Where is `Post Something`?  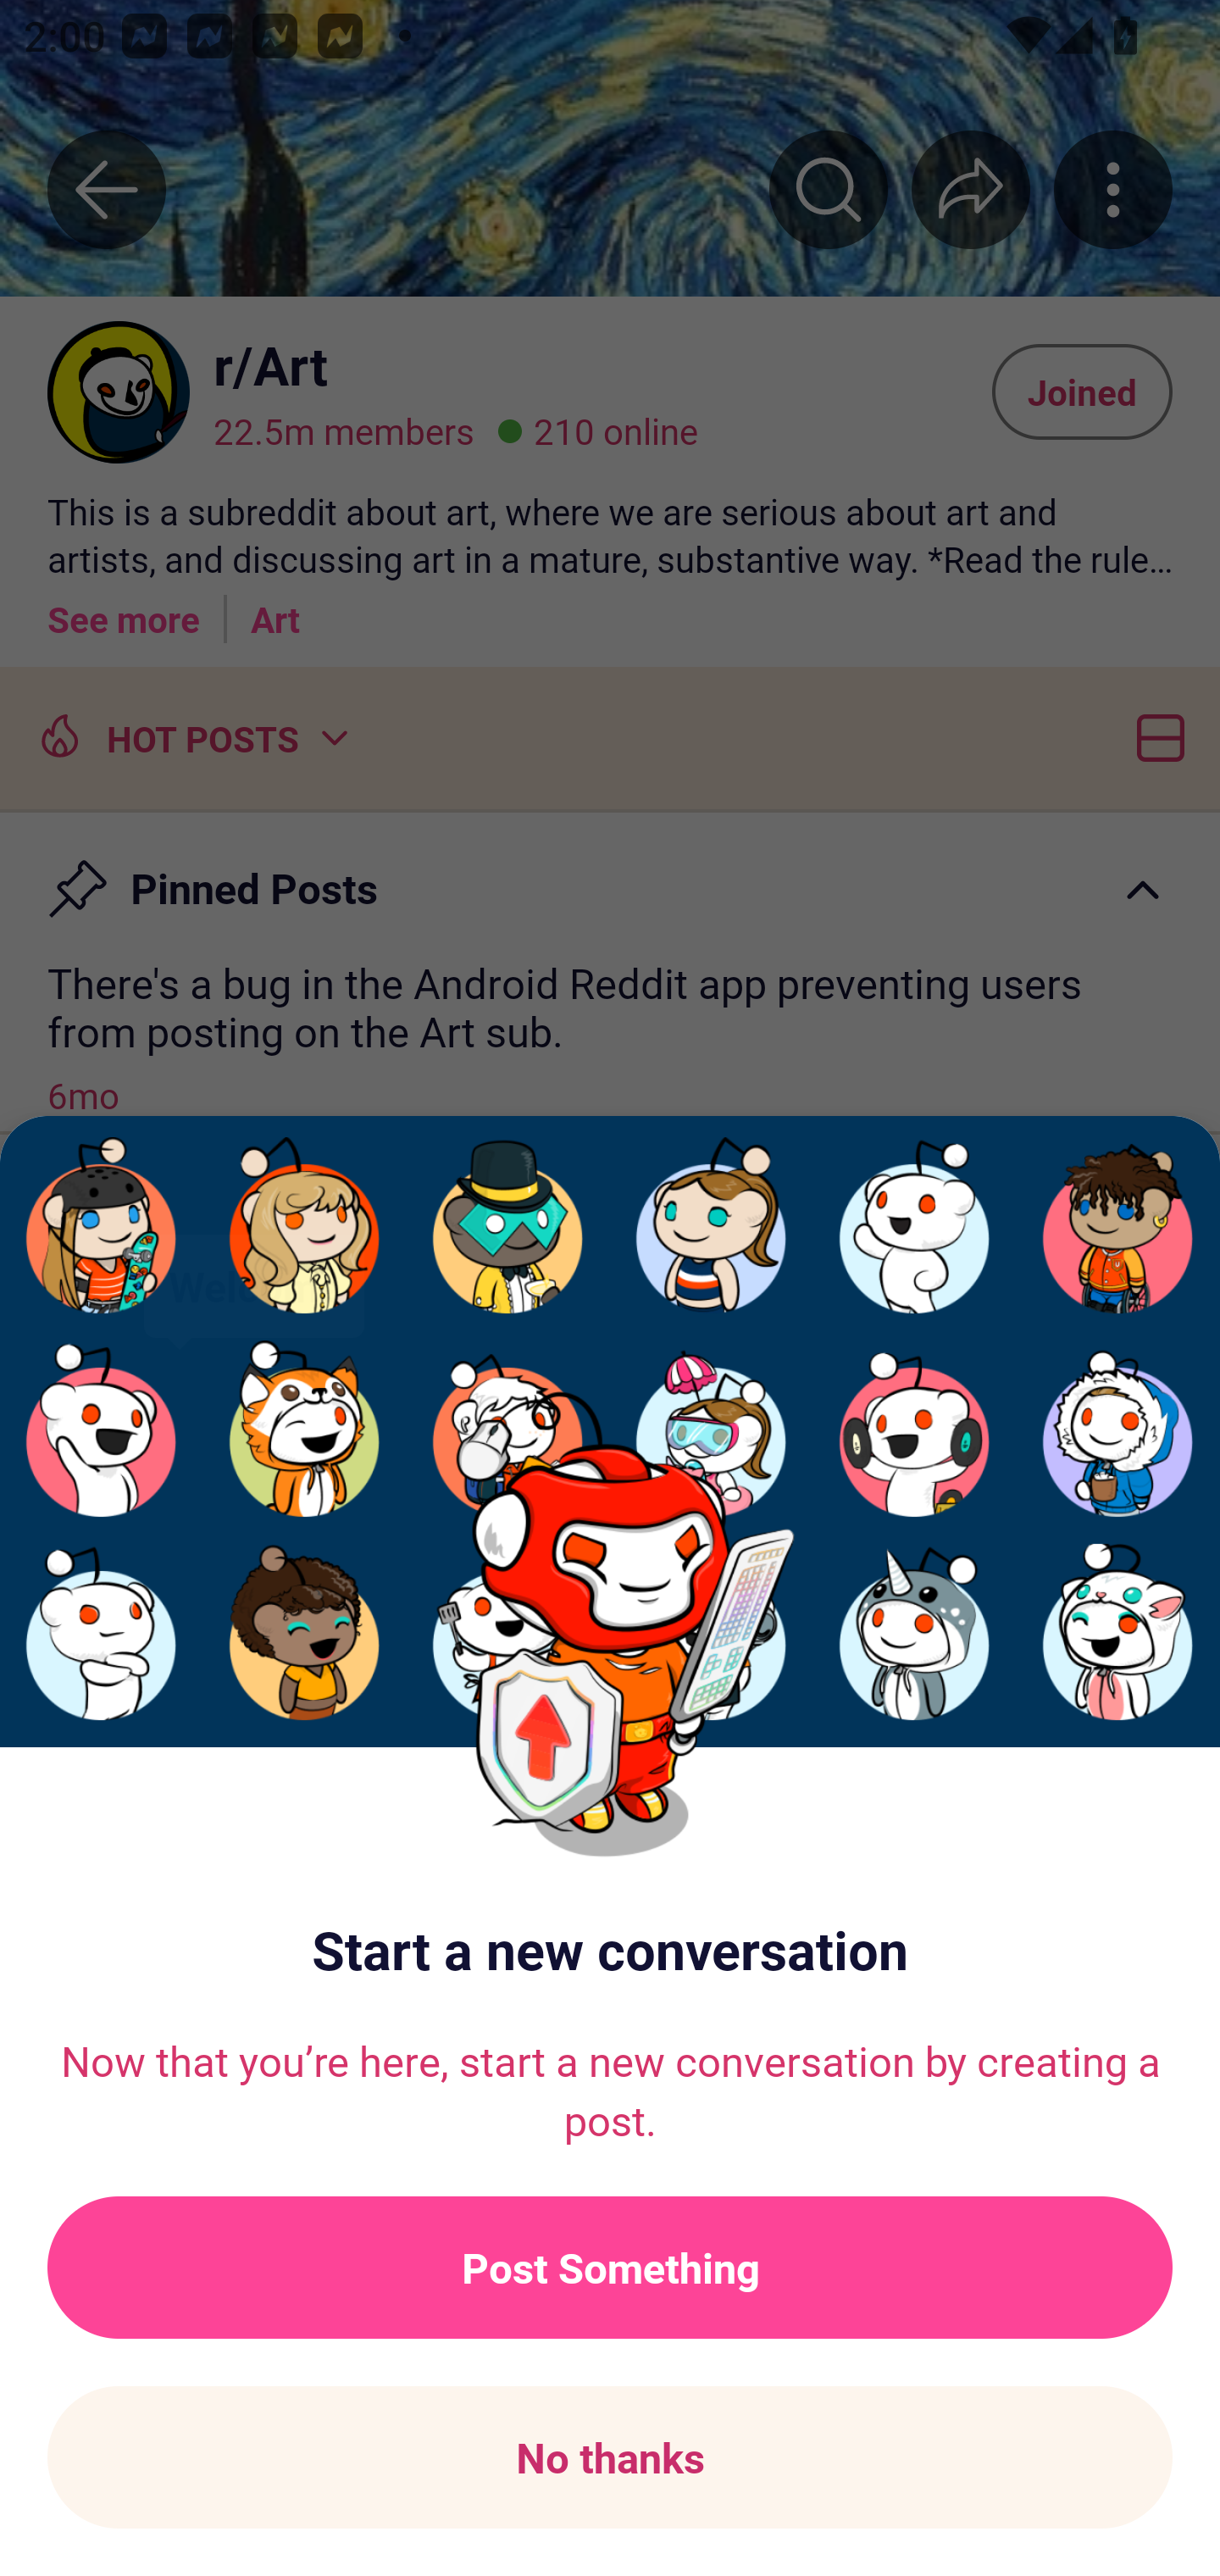 Post Something is located at coordinates (610, 2268).